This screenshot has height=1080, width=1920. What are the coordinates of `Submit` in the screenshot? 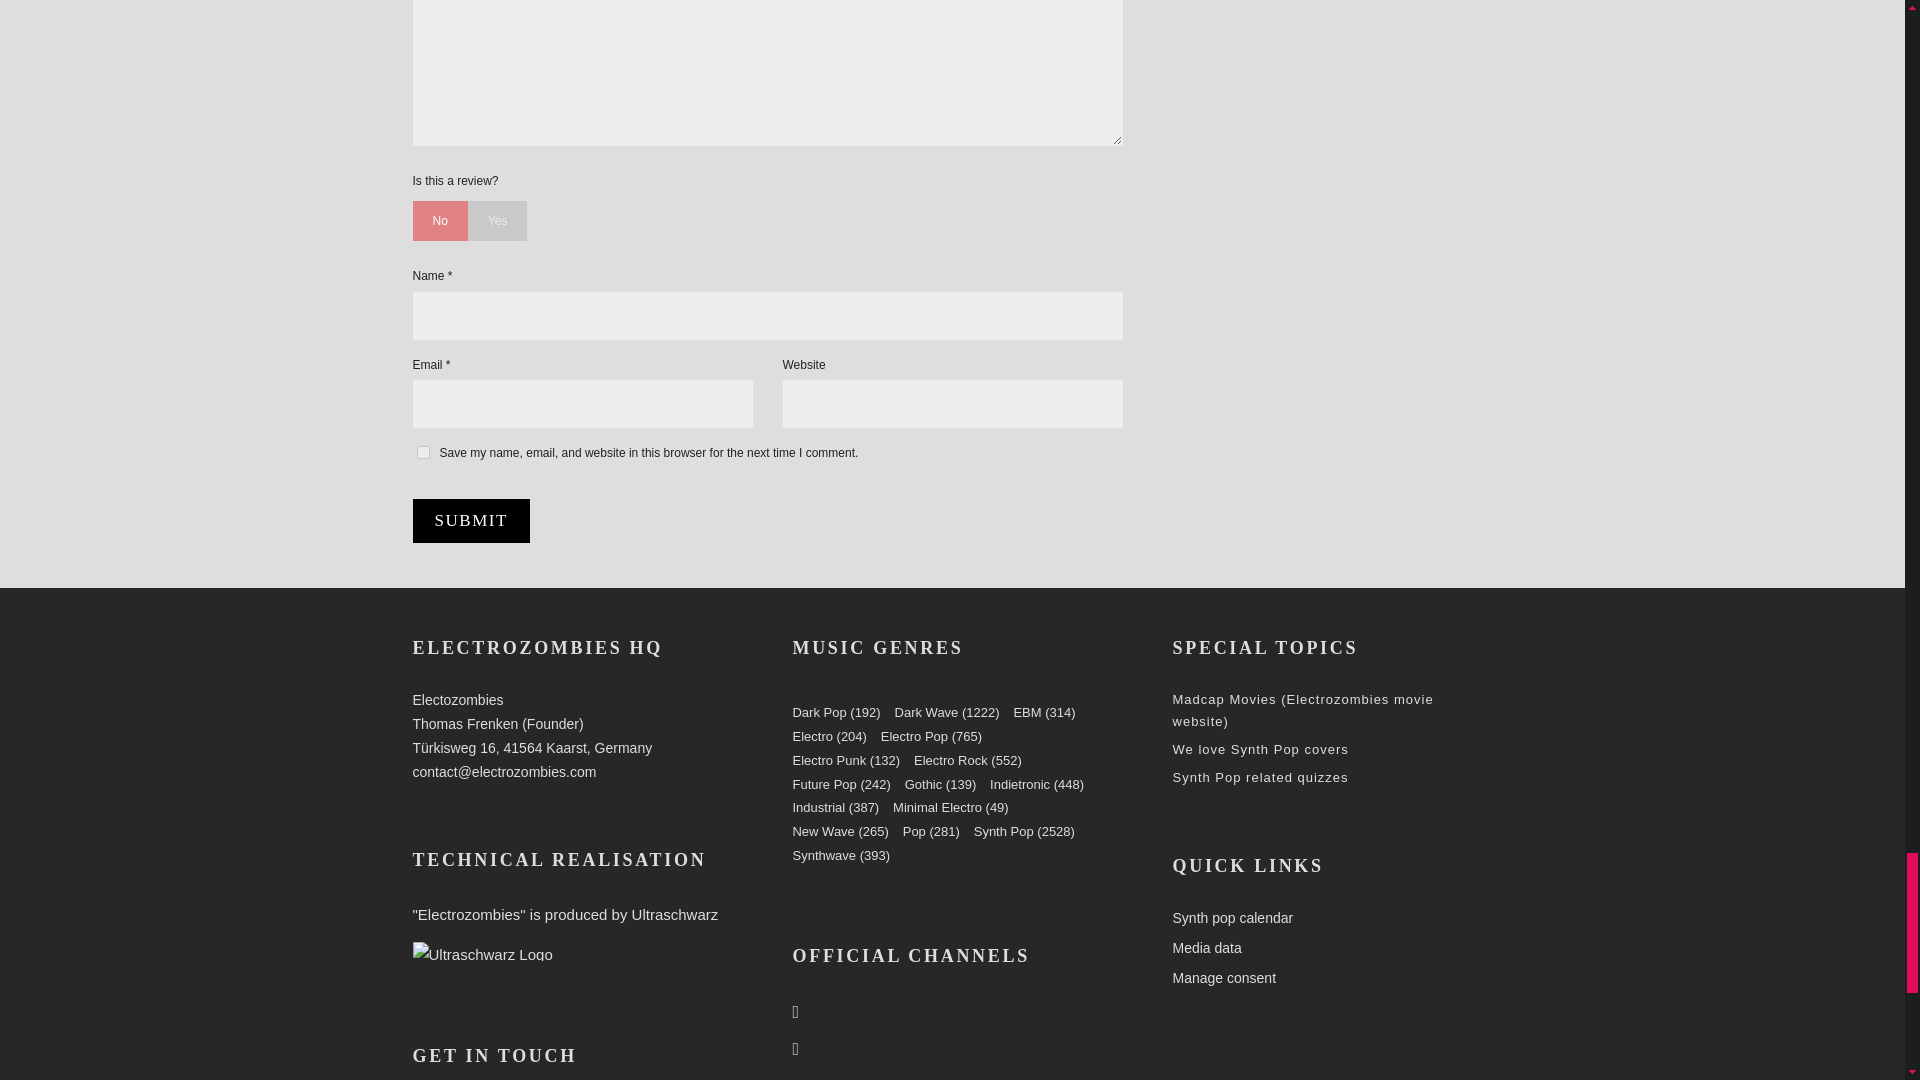 It's located at (470, 520).